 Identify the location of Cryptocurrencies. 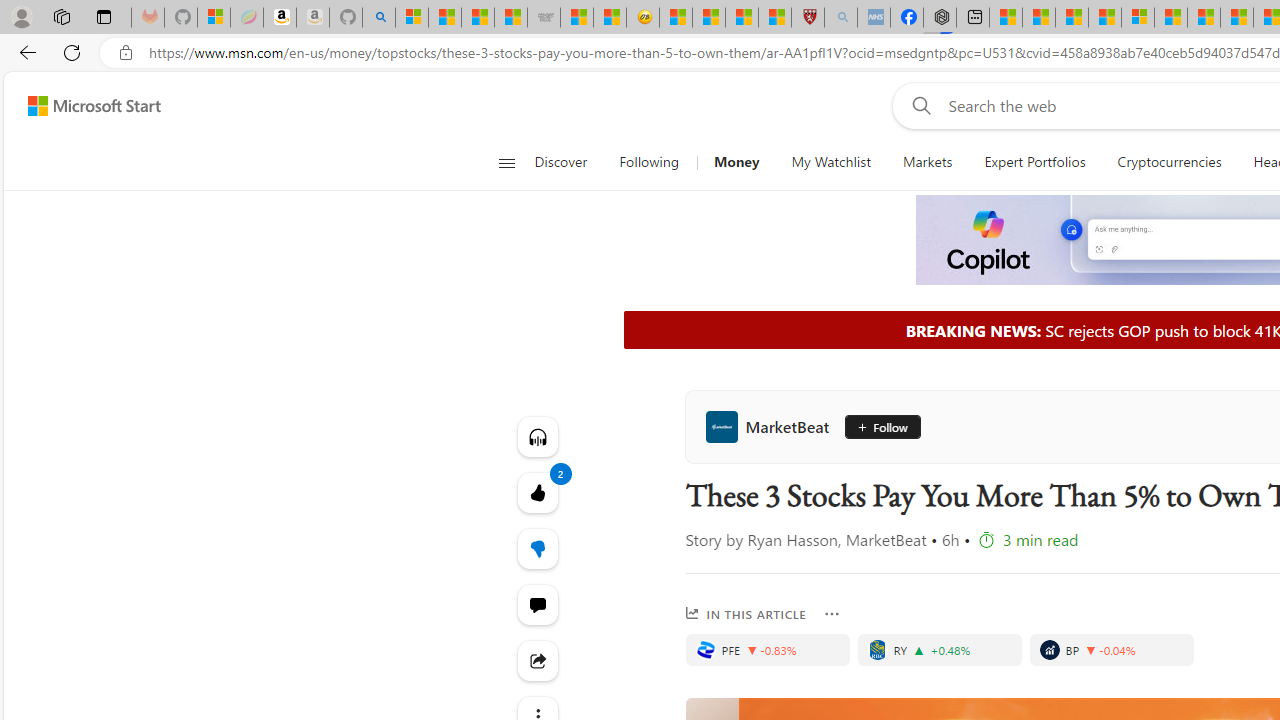
(1170, 162).